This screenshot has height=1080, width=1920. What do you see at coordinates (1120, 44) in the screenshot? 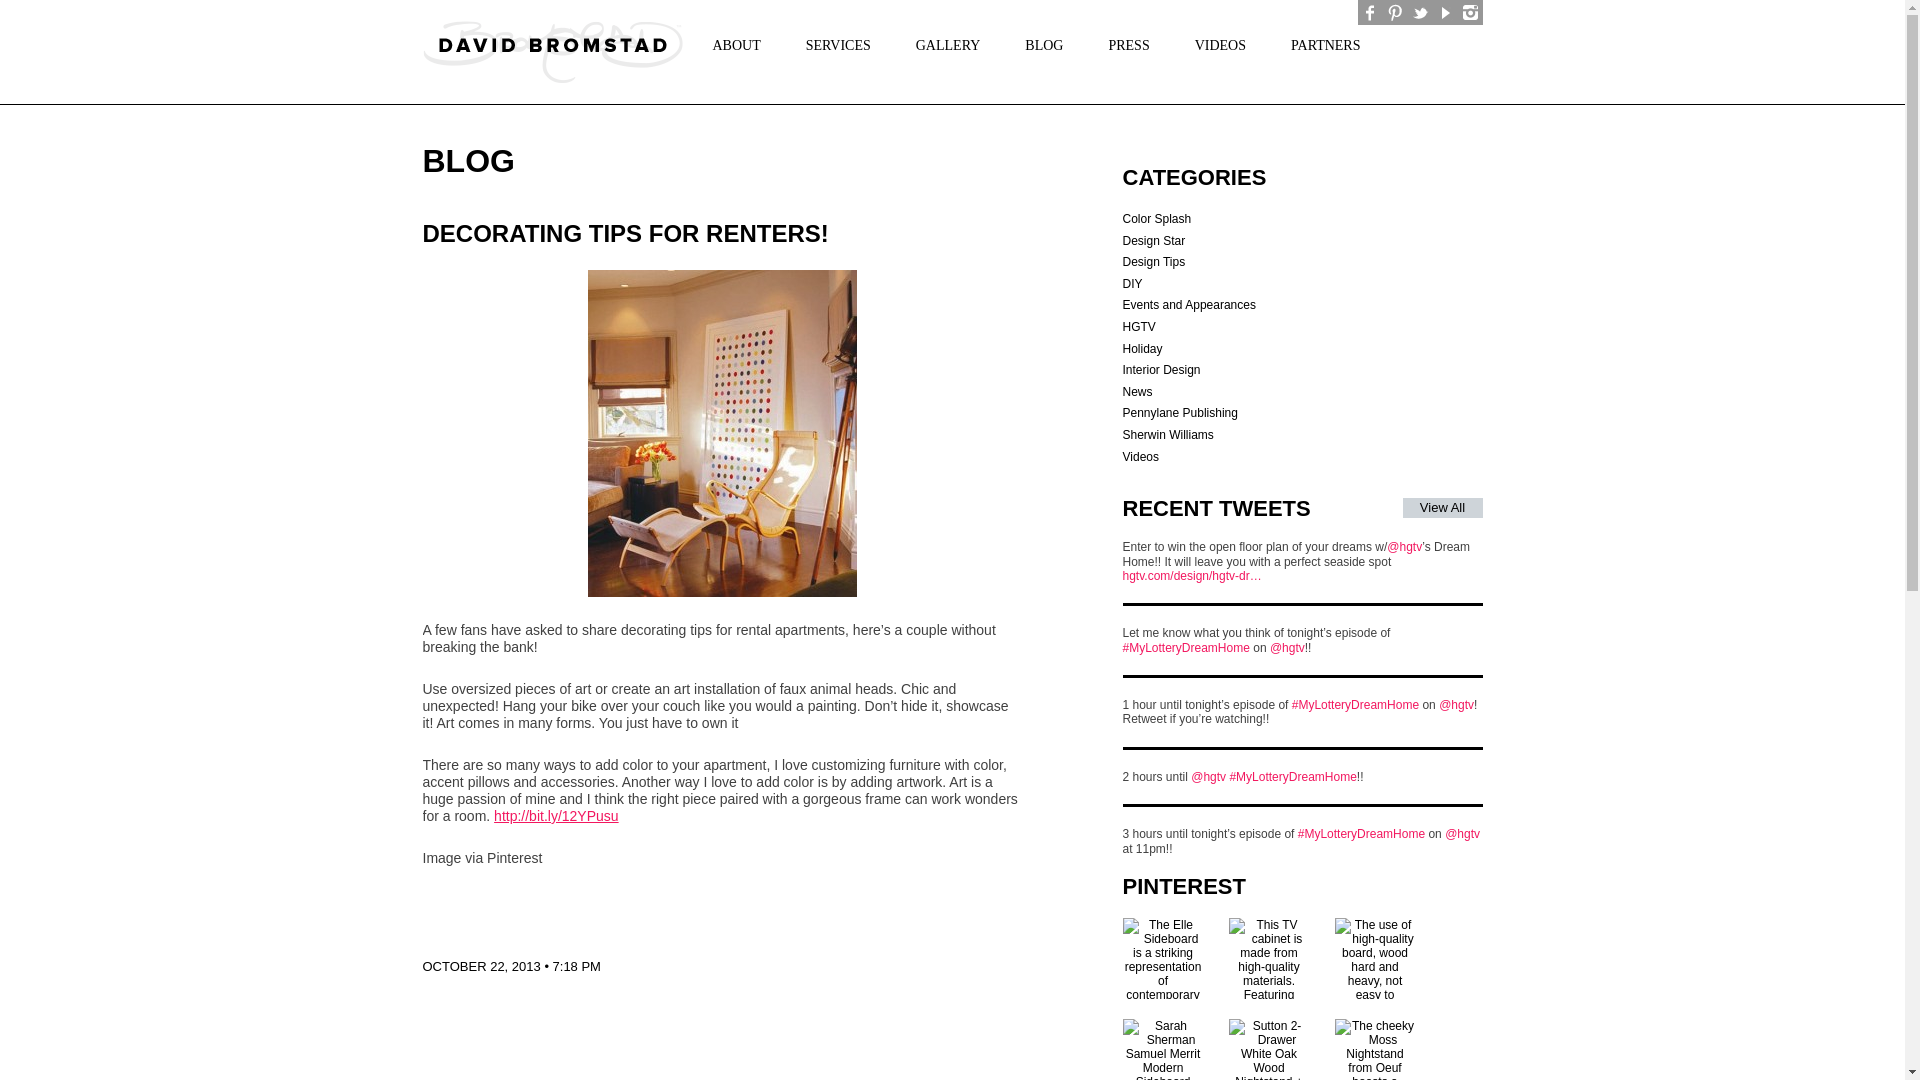
I see `PRESS` at bounding box center [1120, 44].